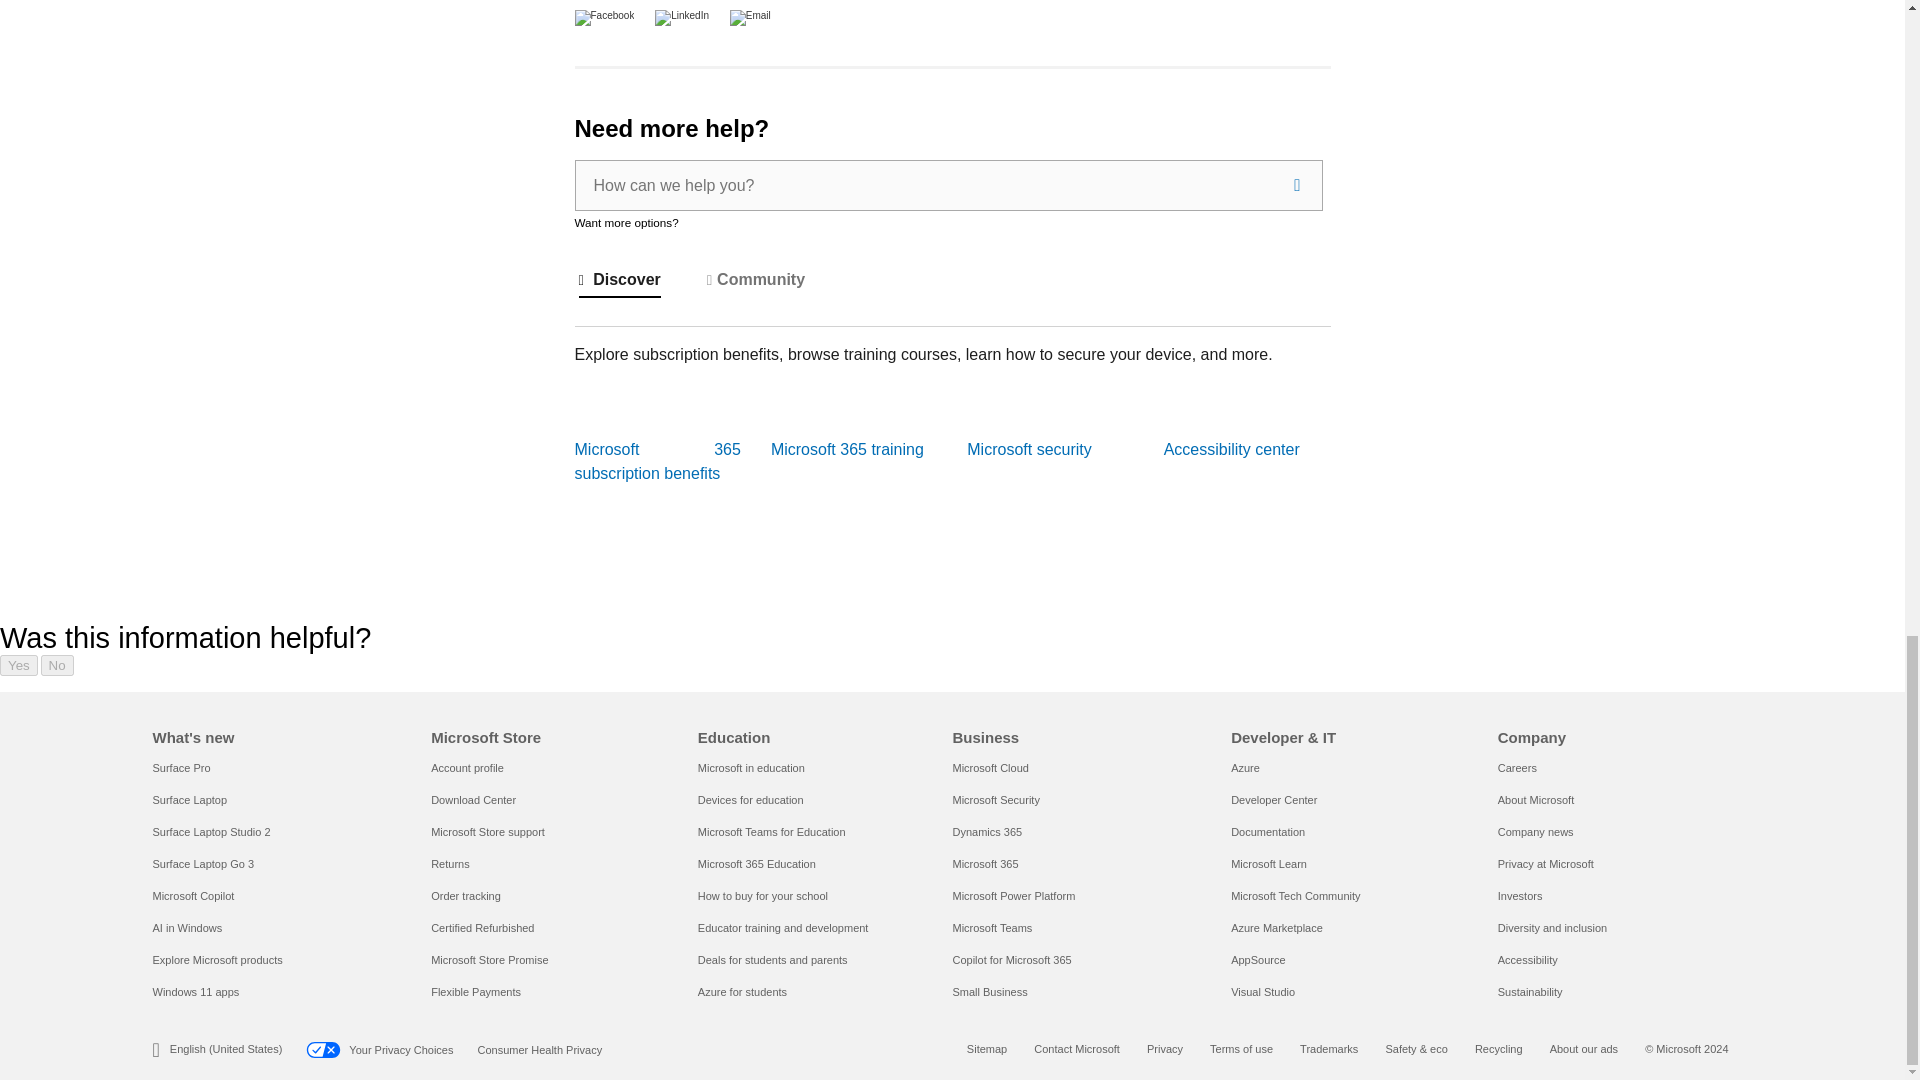 This screenshot has height=1080, width=1920. What do you see at coordinates (742, 14) in the screenshot?
I see `Share by email` at bounding box center [742, 14].